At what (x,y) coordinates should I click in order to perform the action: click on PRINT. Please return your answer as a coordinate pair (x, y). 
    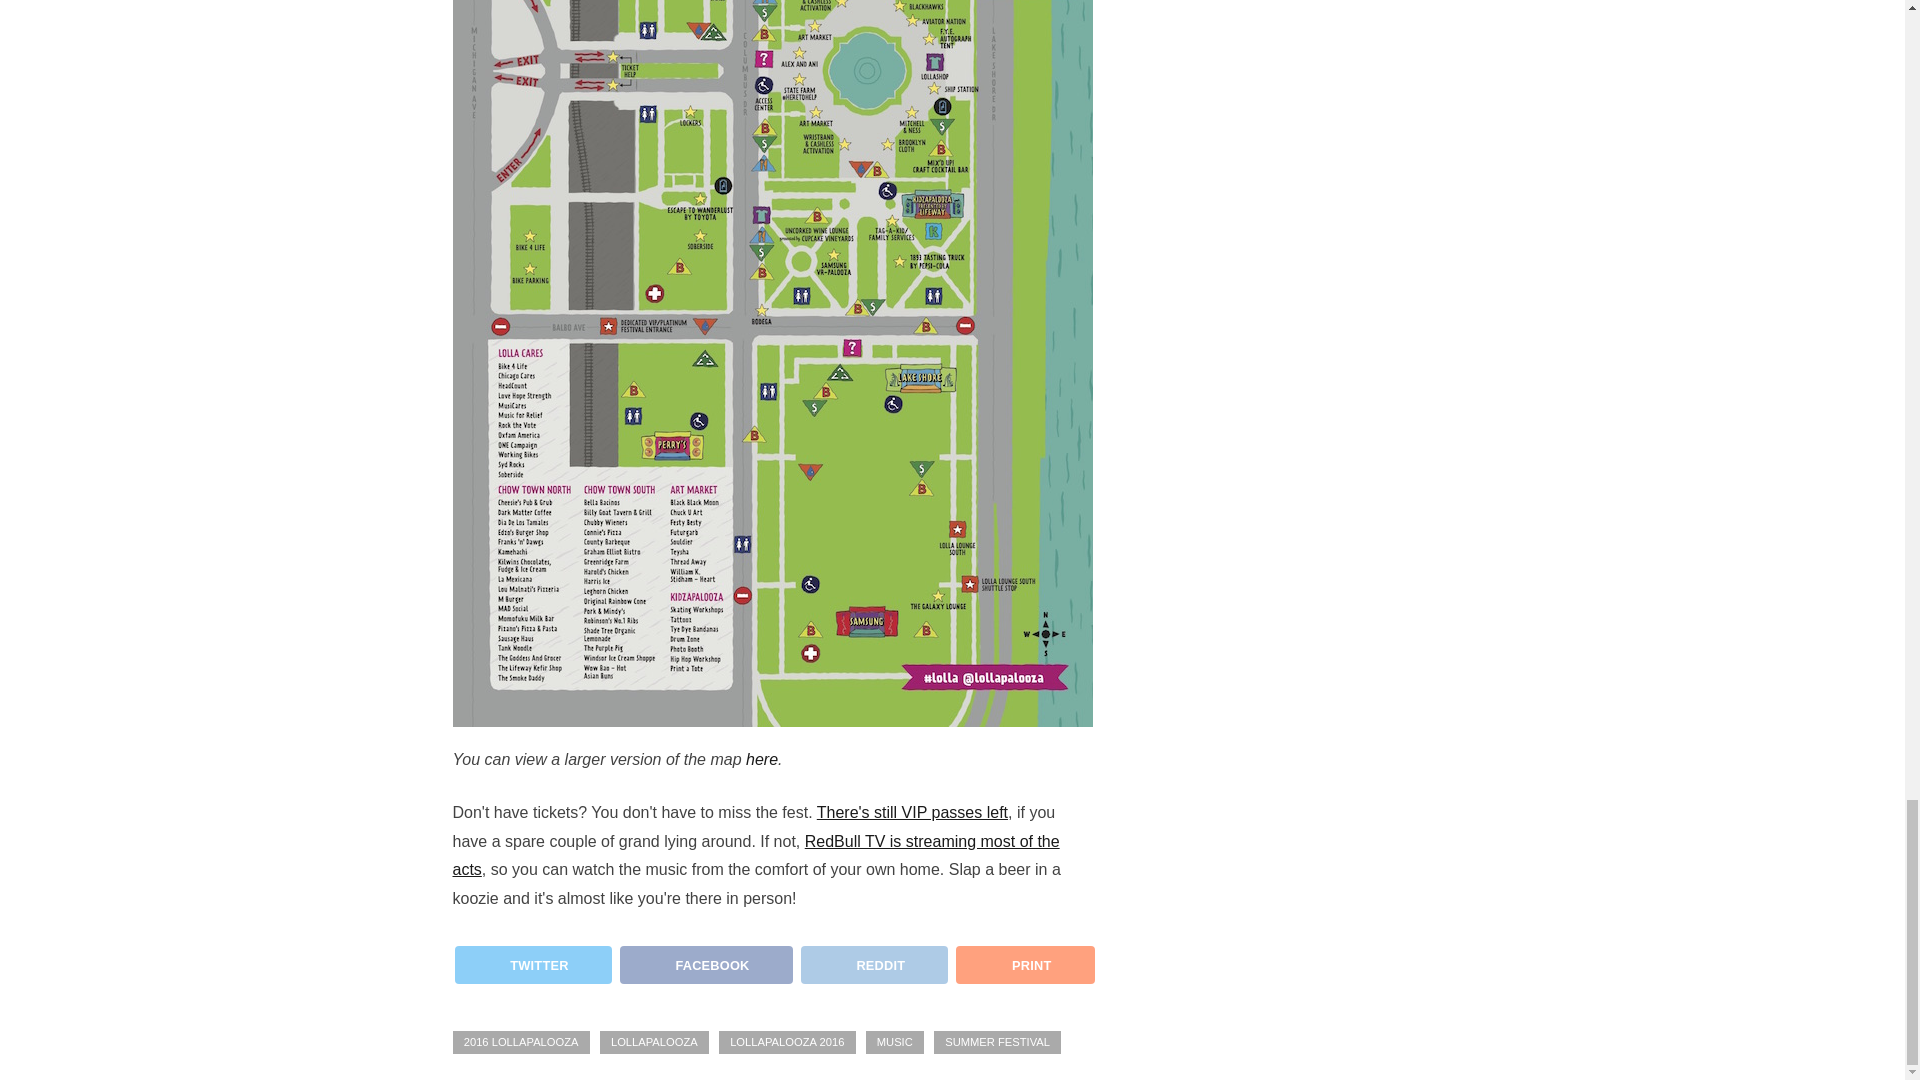
    Looking at the image, I should click on (1025, 964).